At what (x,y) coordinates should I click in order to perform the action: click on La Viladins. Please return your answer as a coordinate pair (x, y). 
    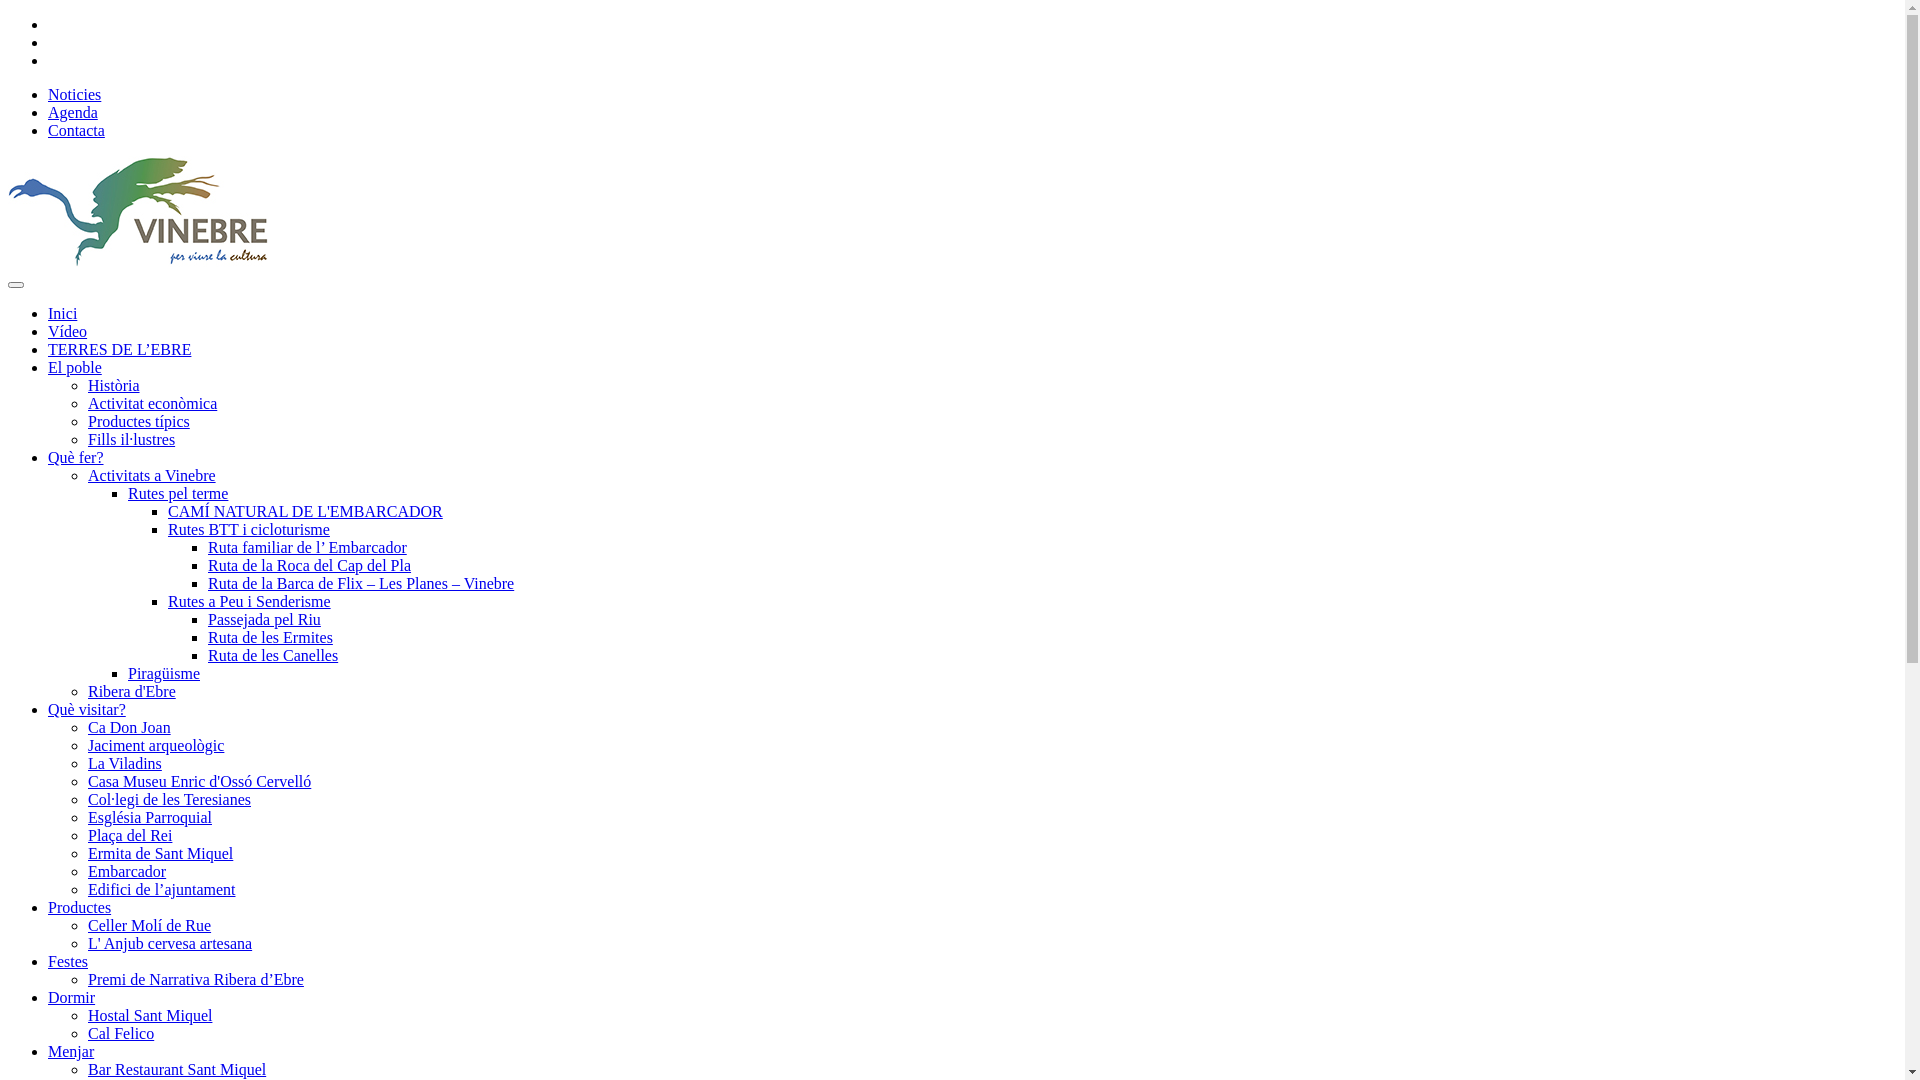
    Looking at the image, I should click on (125, 764).